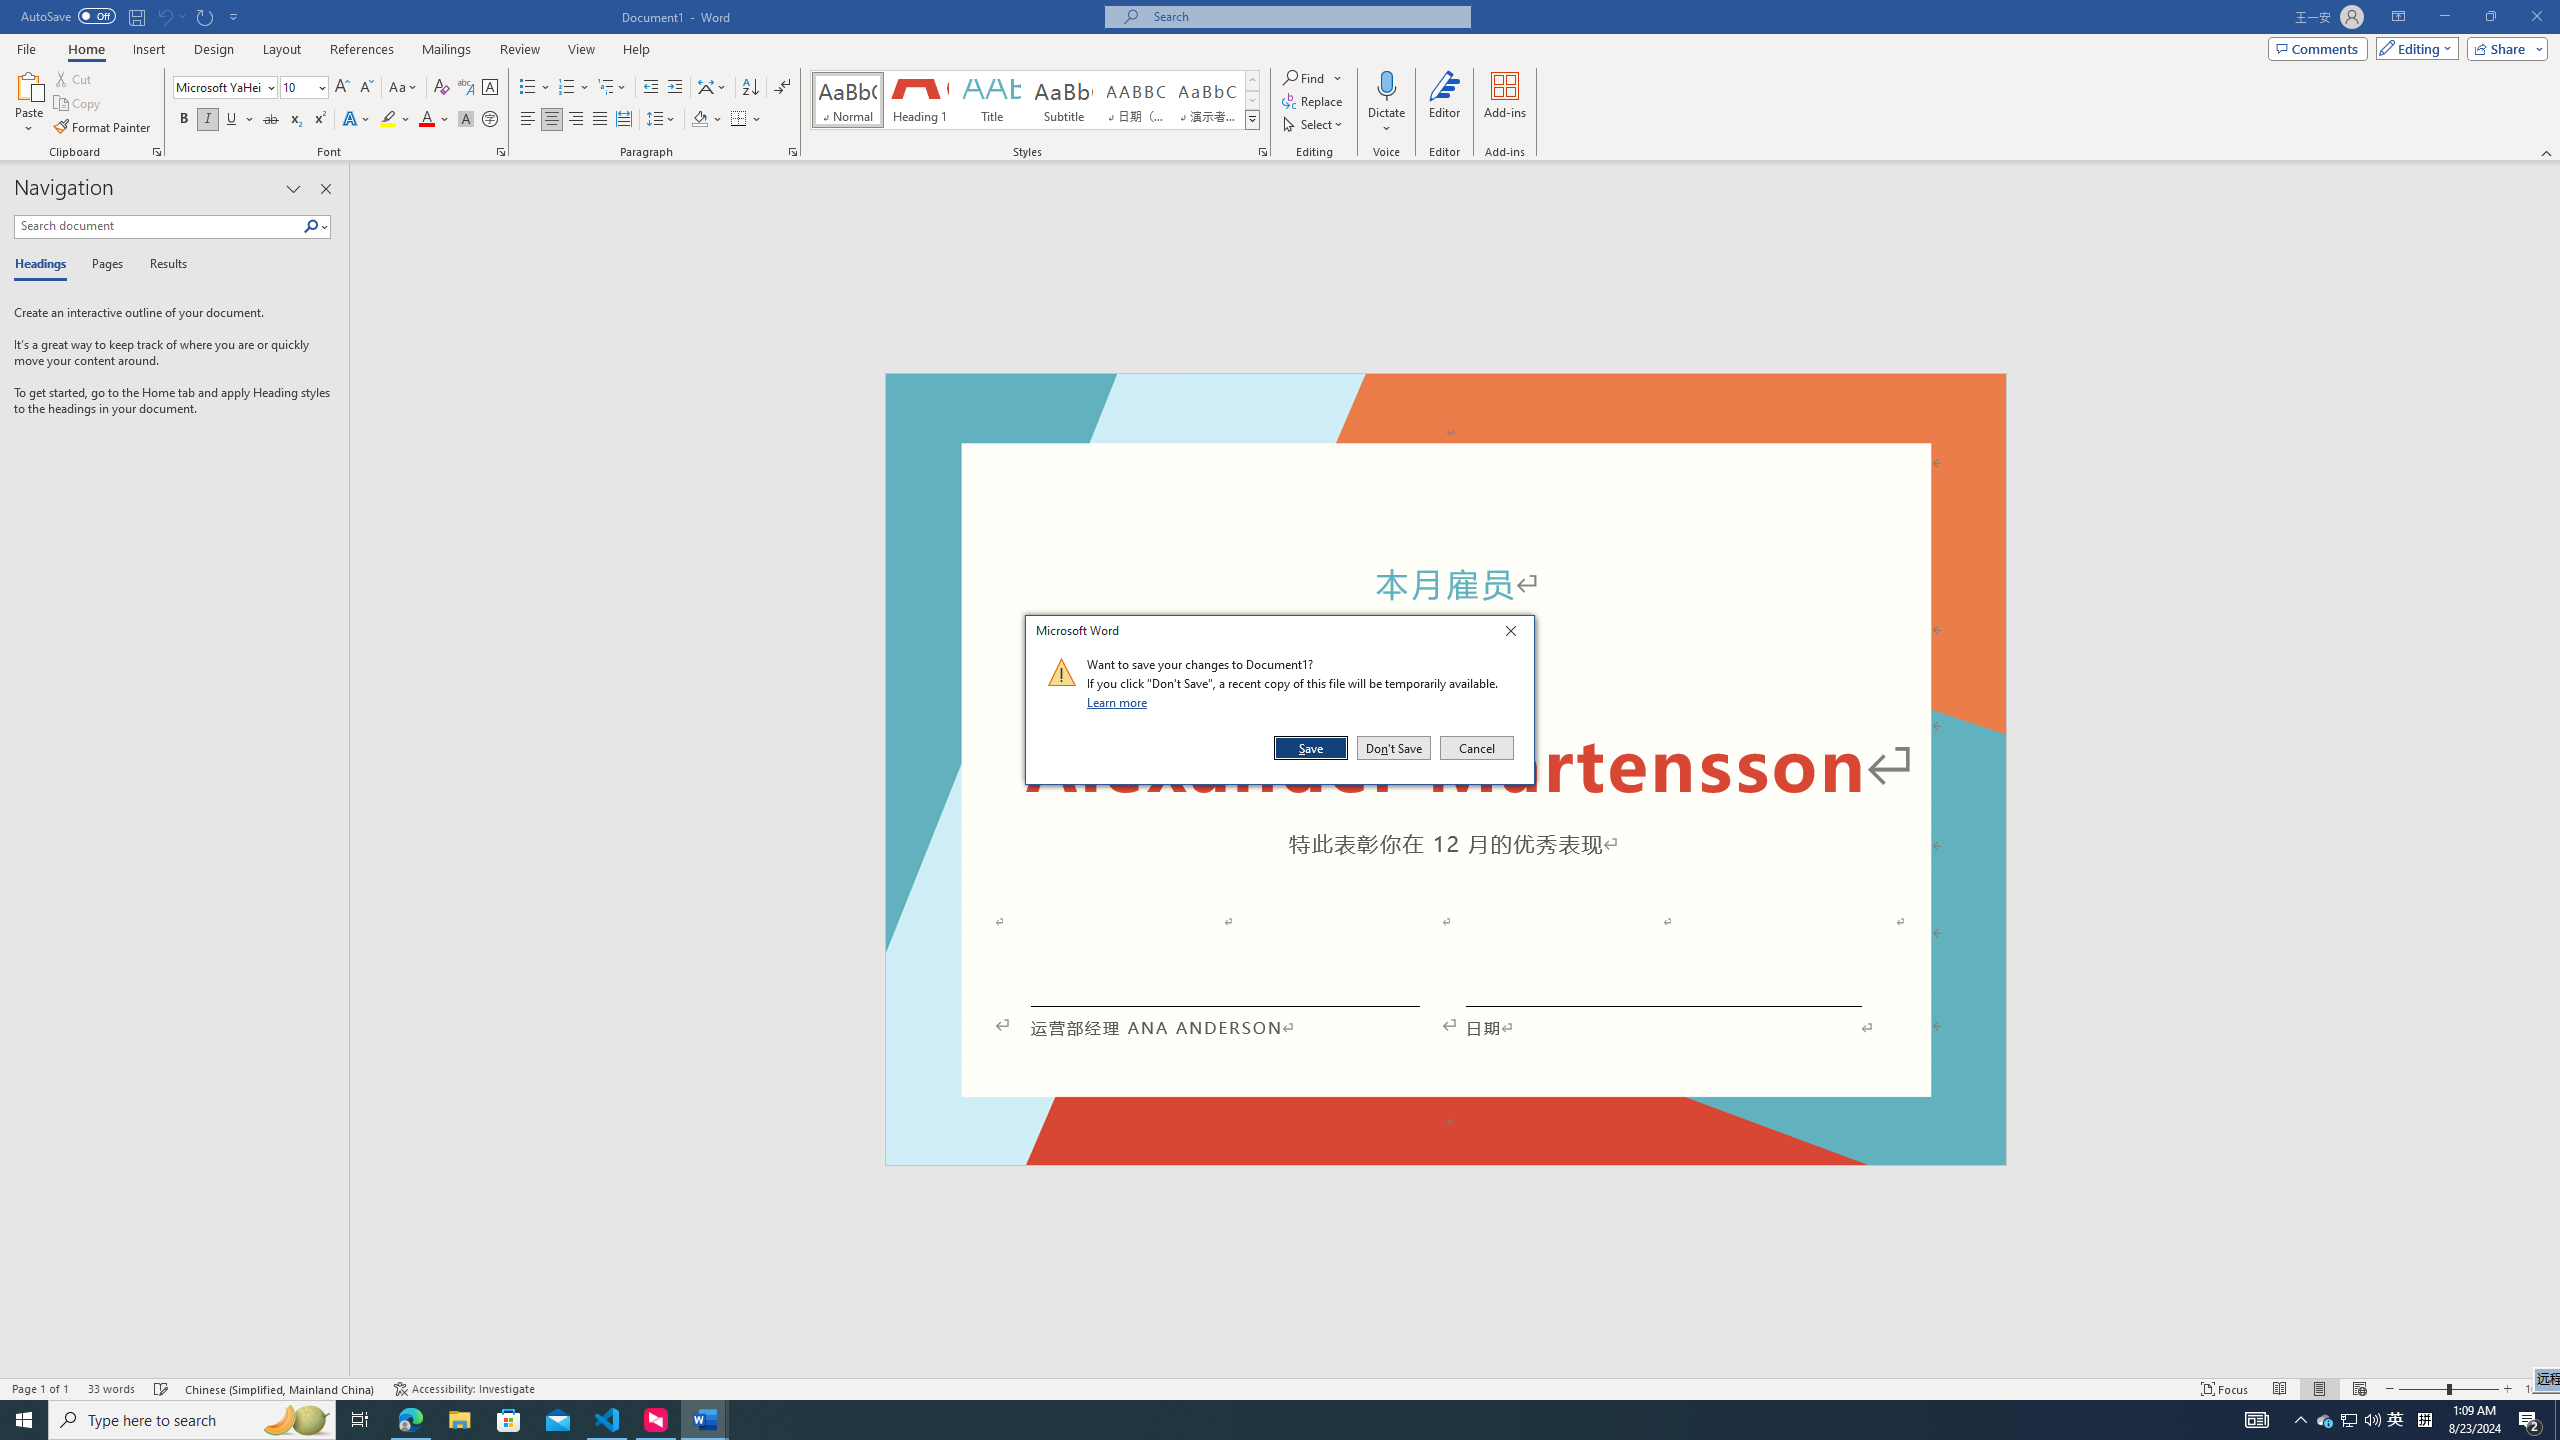  I want to click on Read Mode, so click(2279, 1389).